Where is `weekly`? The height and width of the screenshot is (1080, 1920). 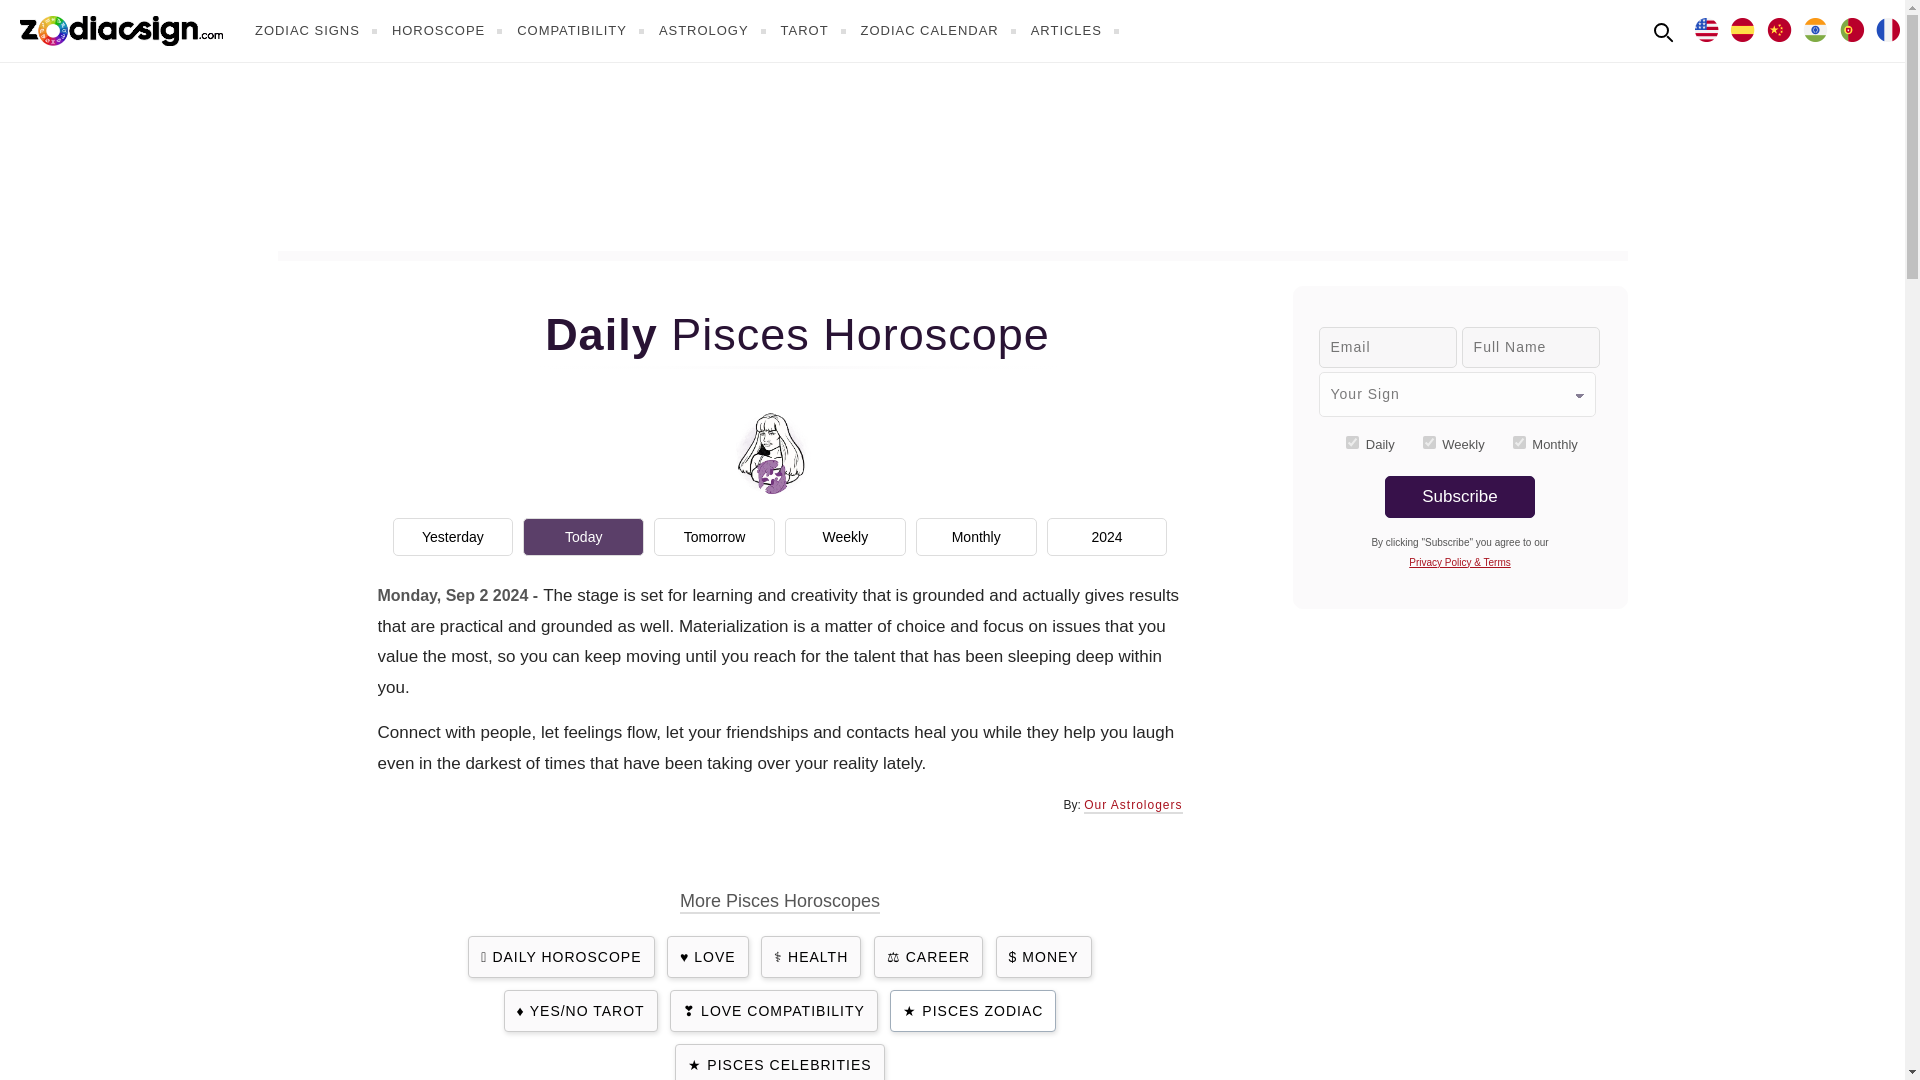
weekly is located at coordinates (1429, 442).